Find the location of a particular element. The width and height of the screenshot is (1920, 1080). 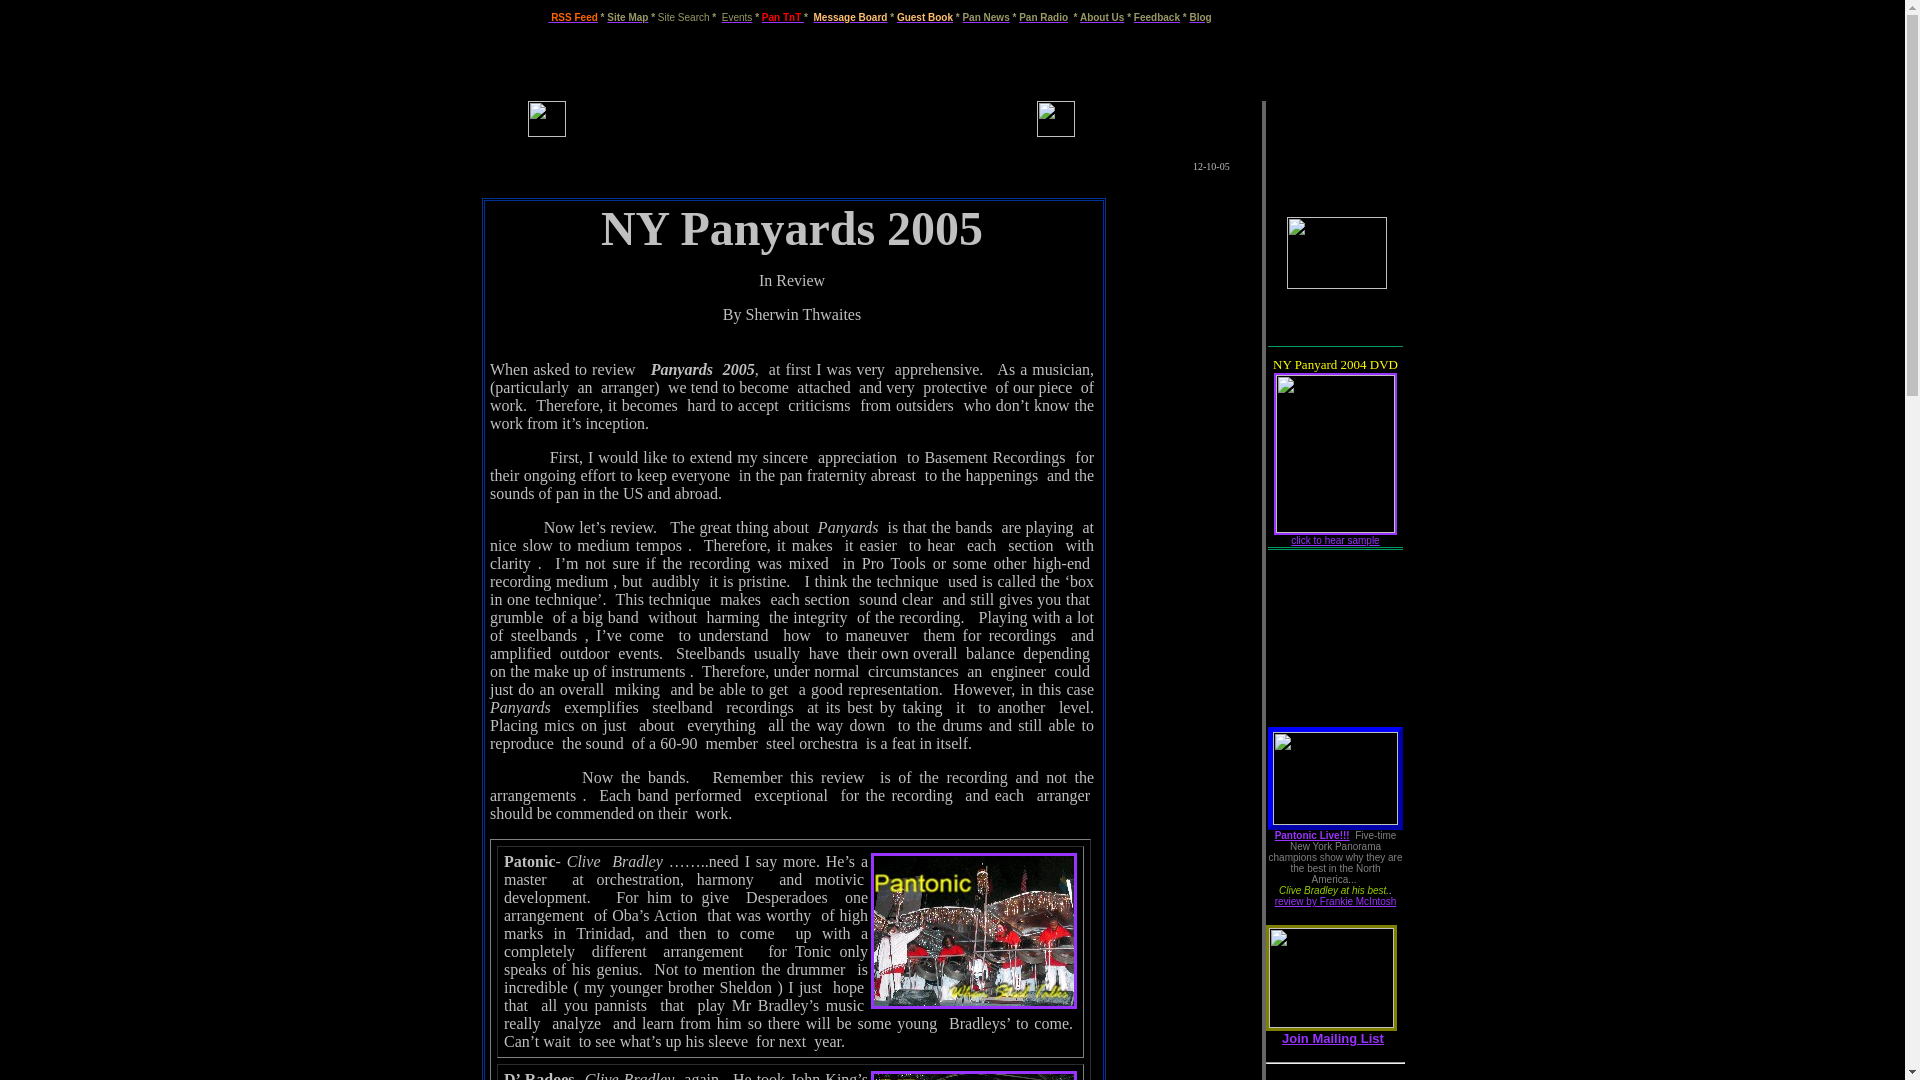

Preview Feed or Change Reader is located at coordinates (574, 16).